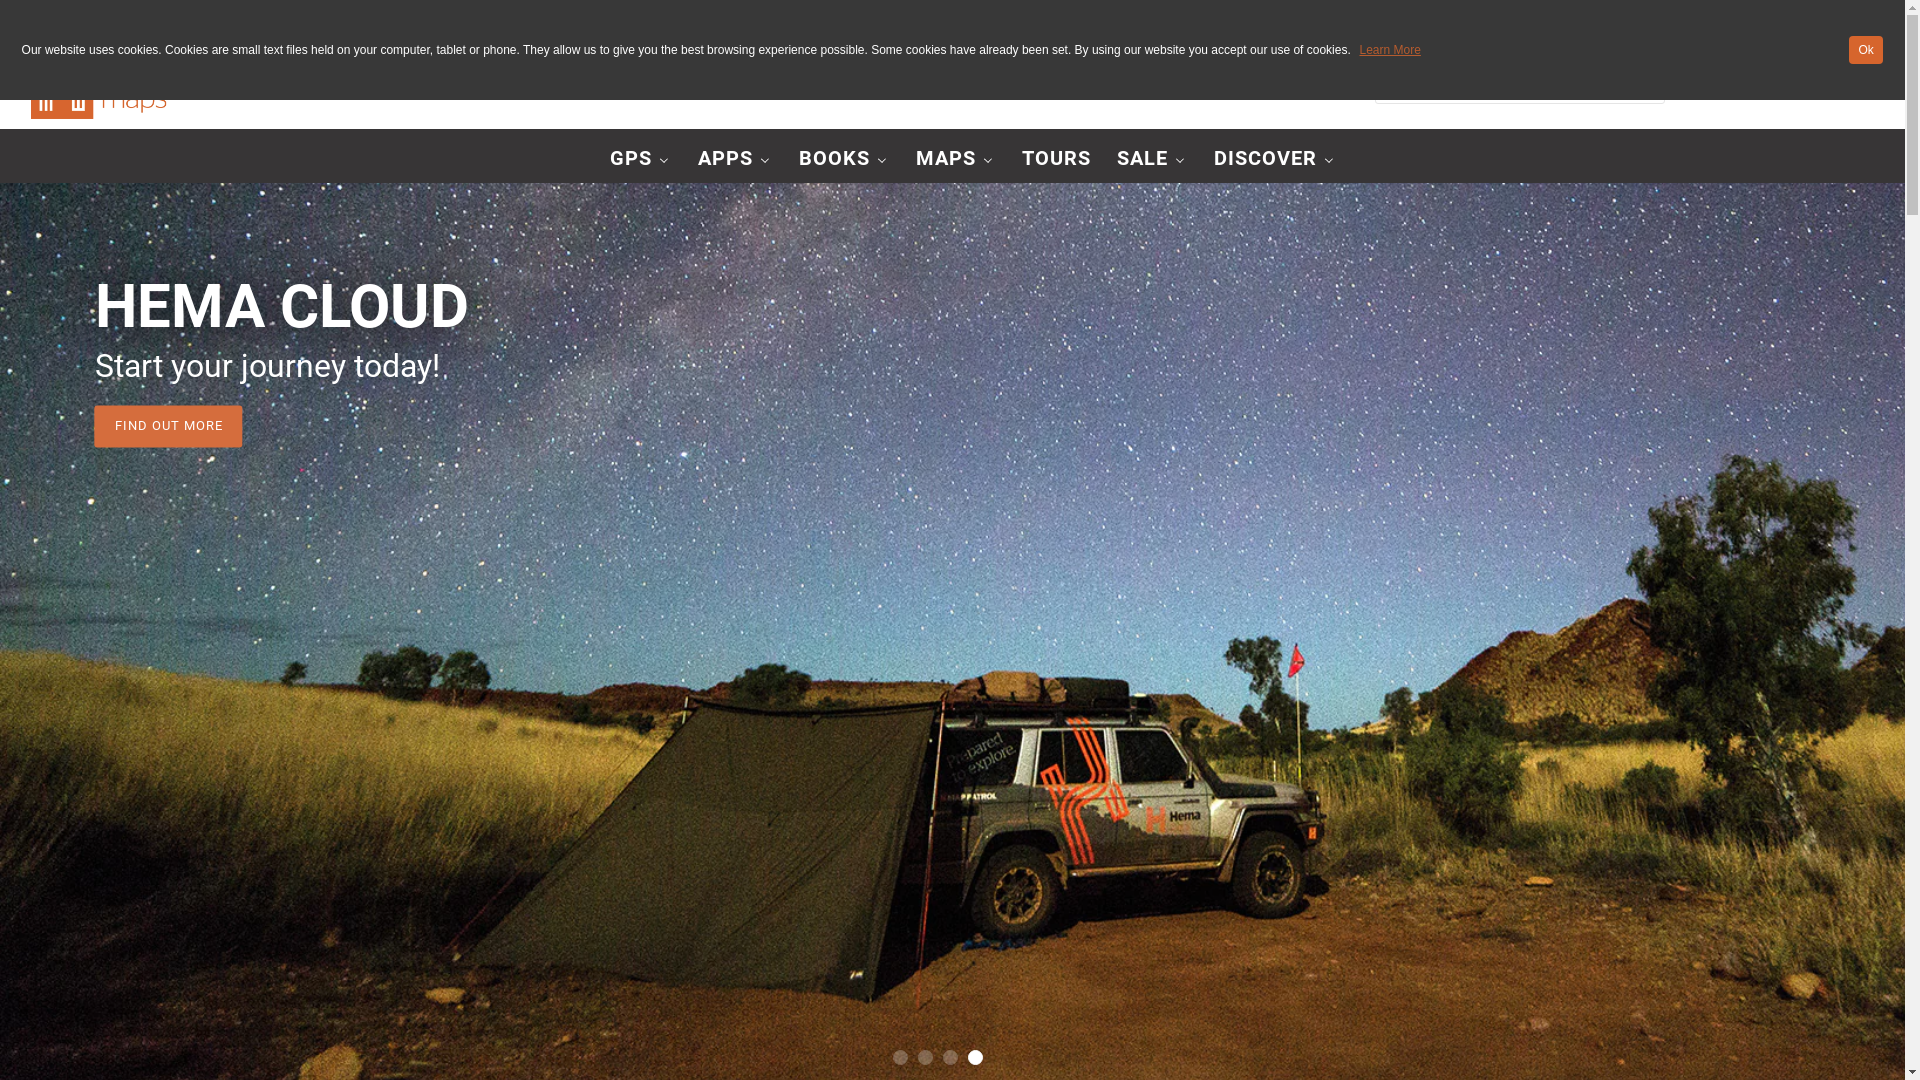  I want to click on MAPS, so click(955, 158).